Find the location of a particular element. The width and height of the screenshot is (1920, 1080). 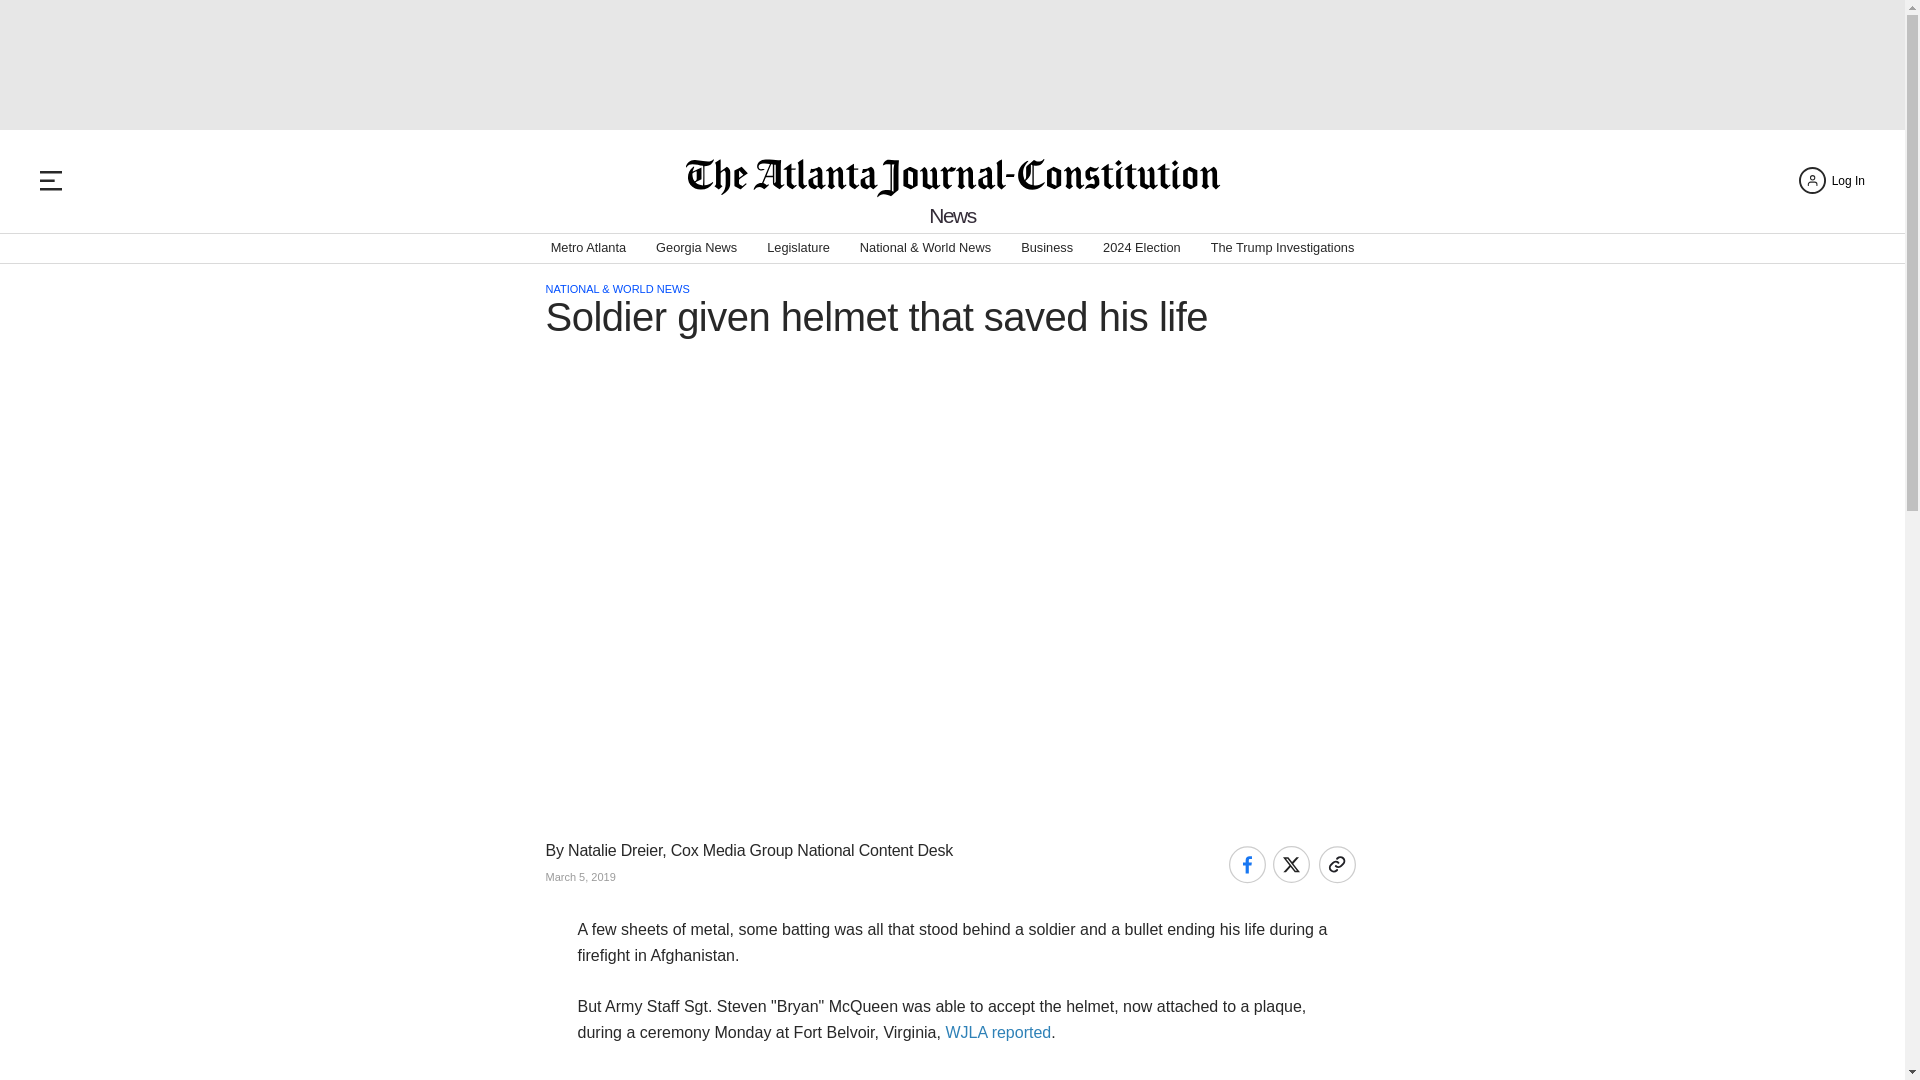

Legislature is located at coordinates (798, 248).